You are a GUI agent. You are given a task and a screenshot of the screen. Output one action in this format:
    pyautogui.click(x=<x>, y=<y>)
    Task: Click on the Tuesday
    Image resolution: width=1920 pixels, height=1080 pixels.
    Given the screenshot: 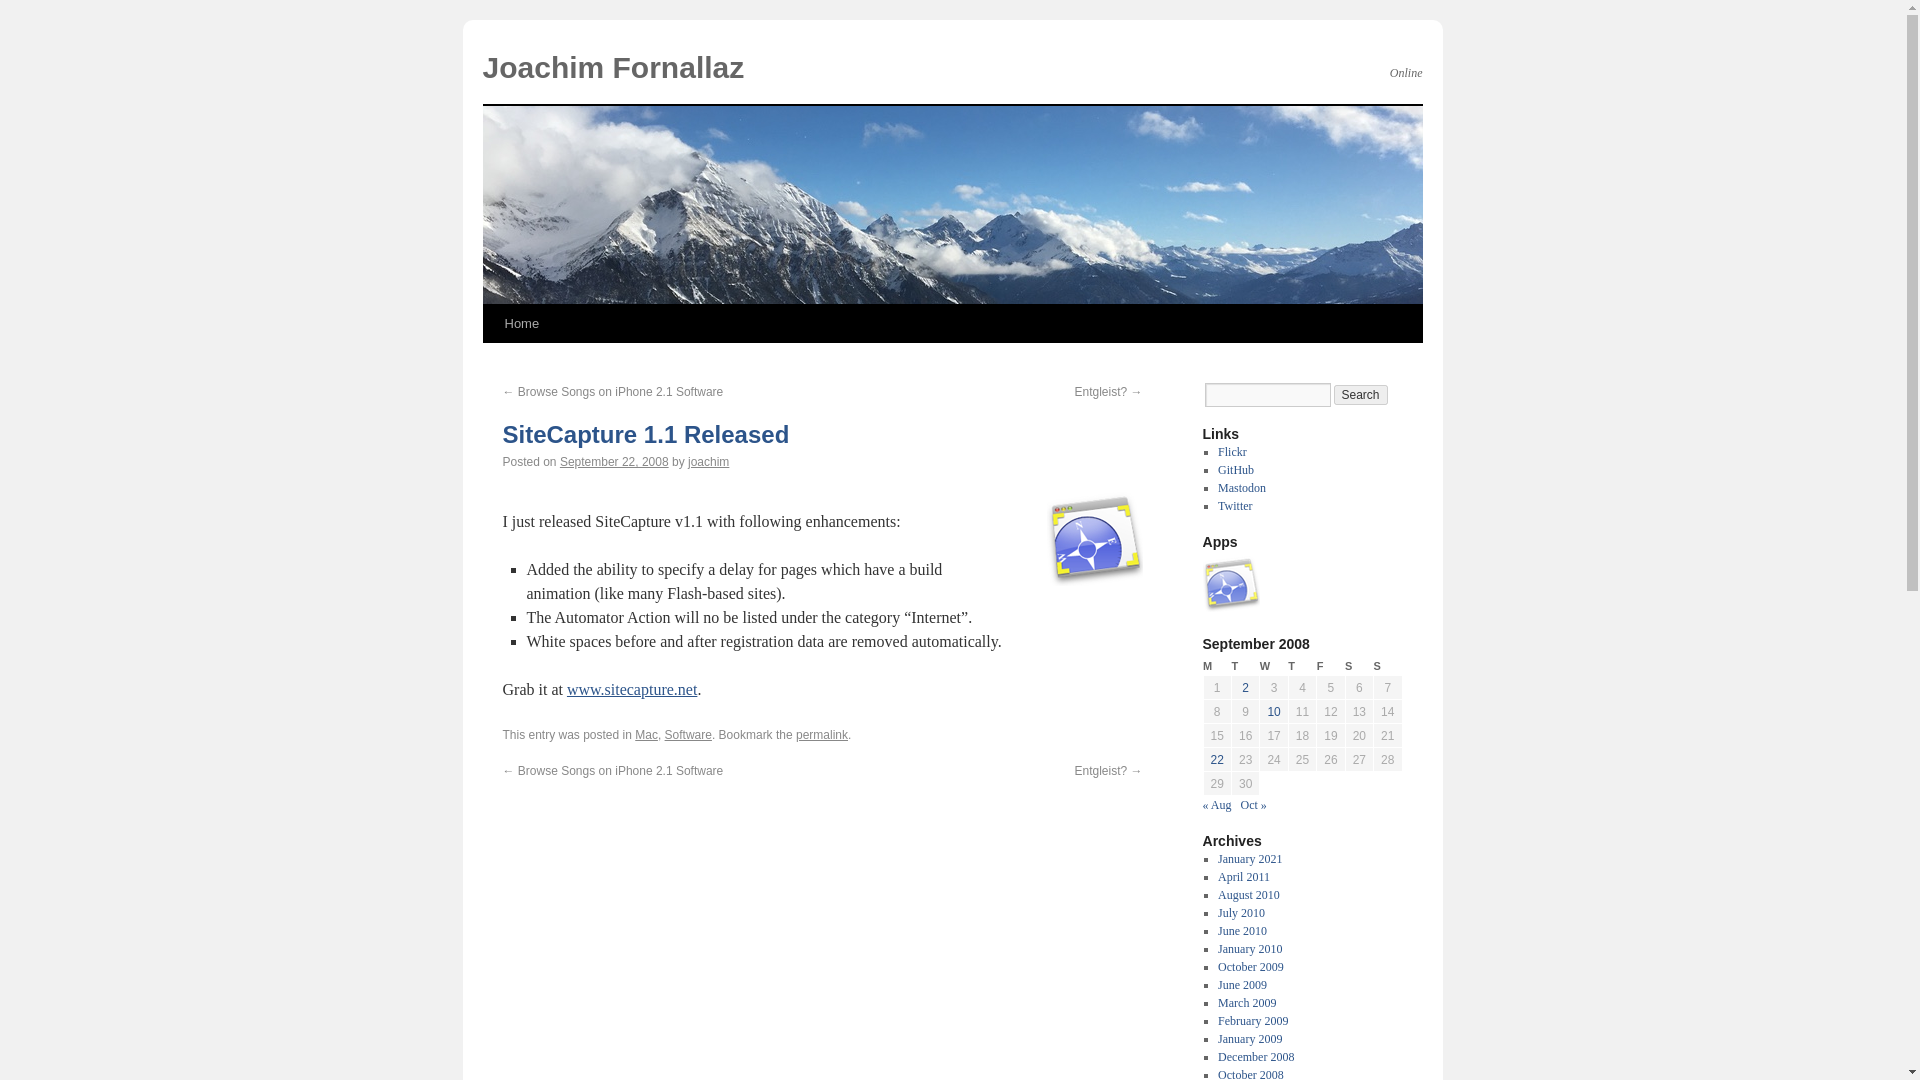 What is the action you would take?
    pyautogui.click(x=1244, y=666)
    